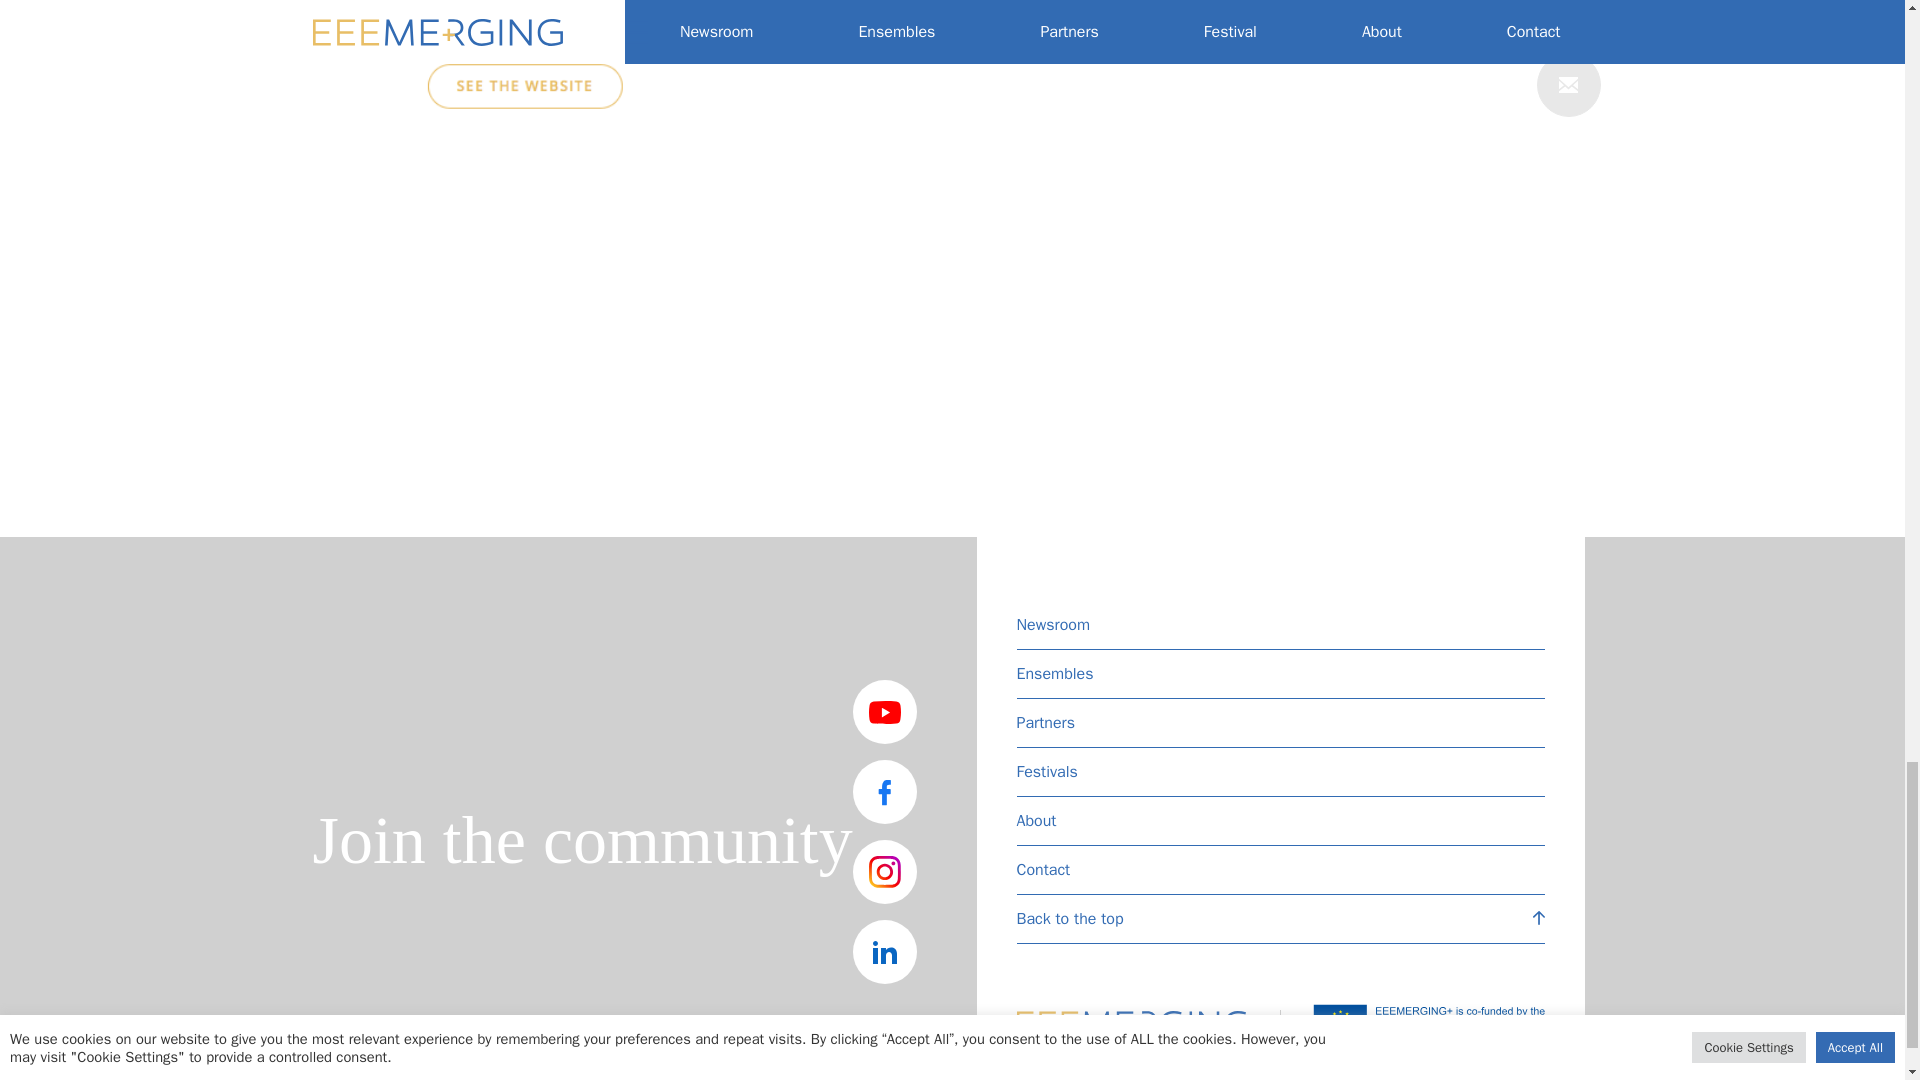  I want to click on Ensembles, so click(1279, 674).